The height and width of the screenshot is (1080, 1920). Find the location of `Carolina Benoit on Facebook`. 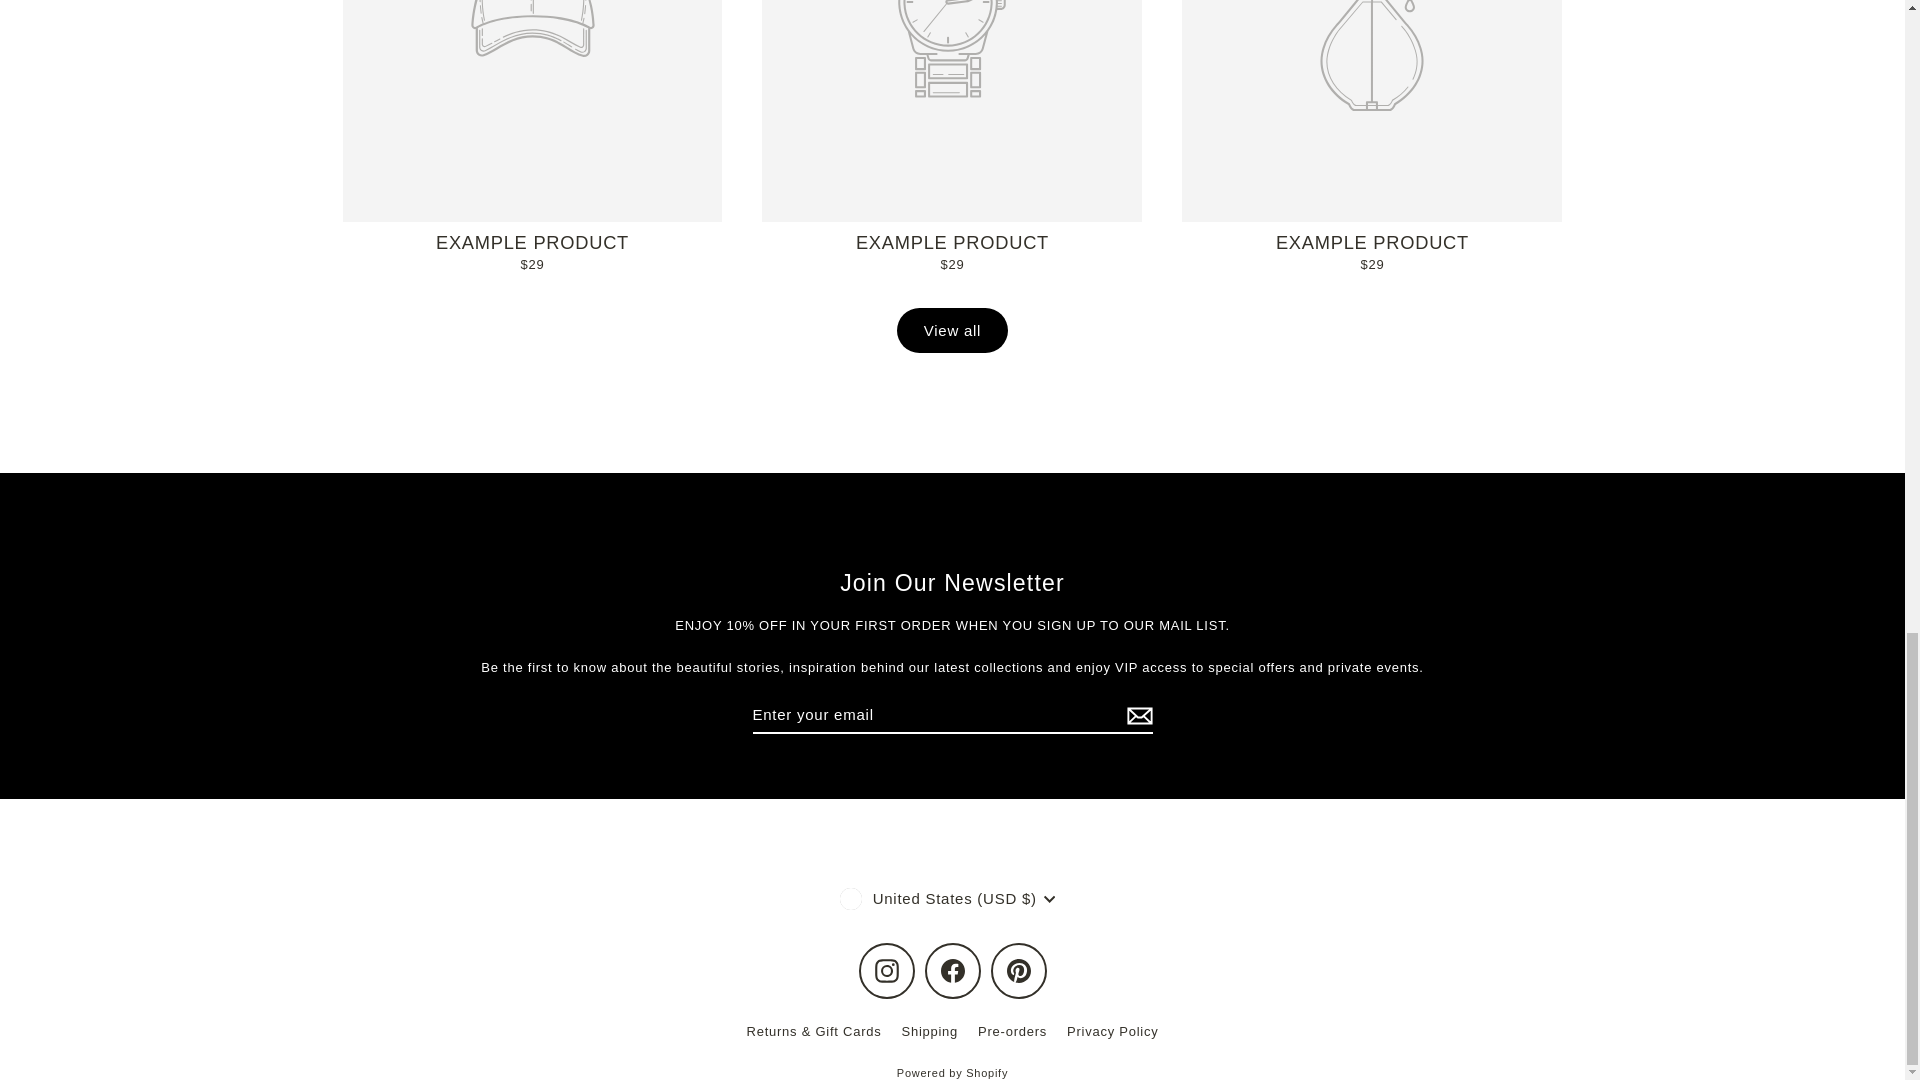

Carolina Benoit on Facebook is located at coordinates (951, 970).